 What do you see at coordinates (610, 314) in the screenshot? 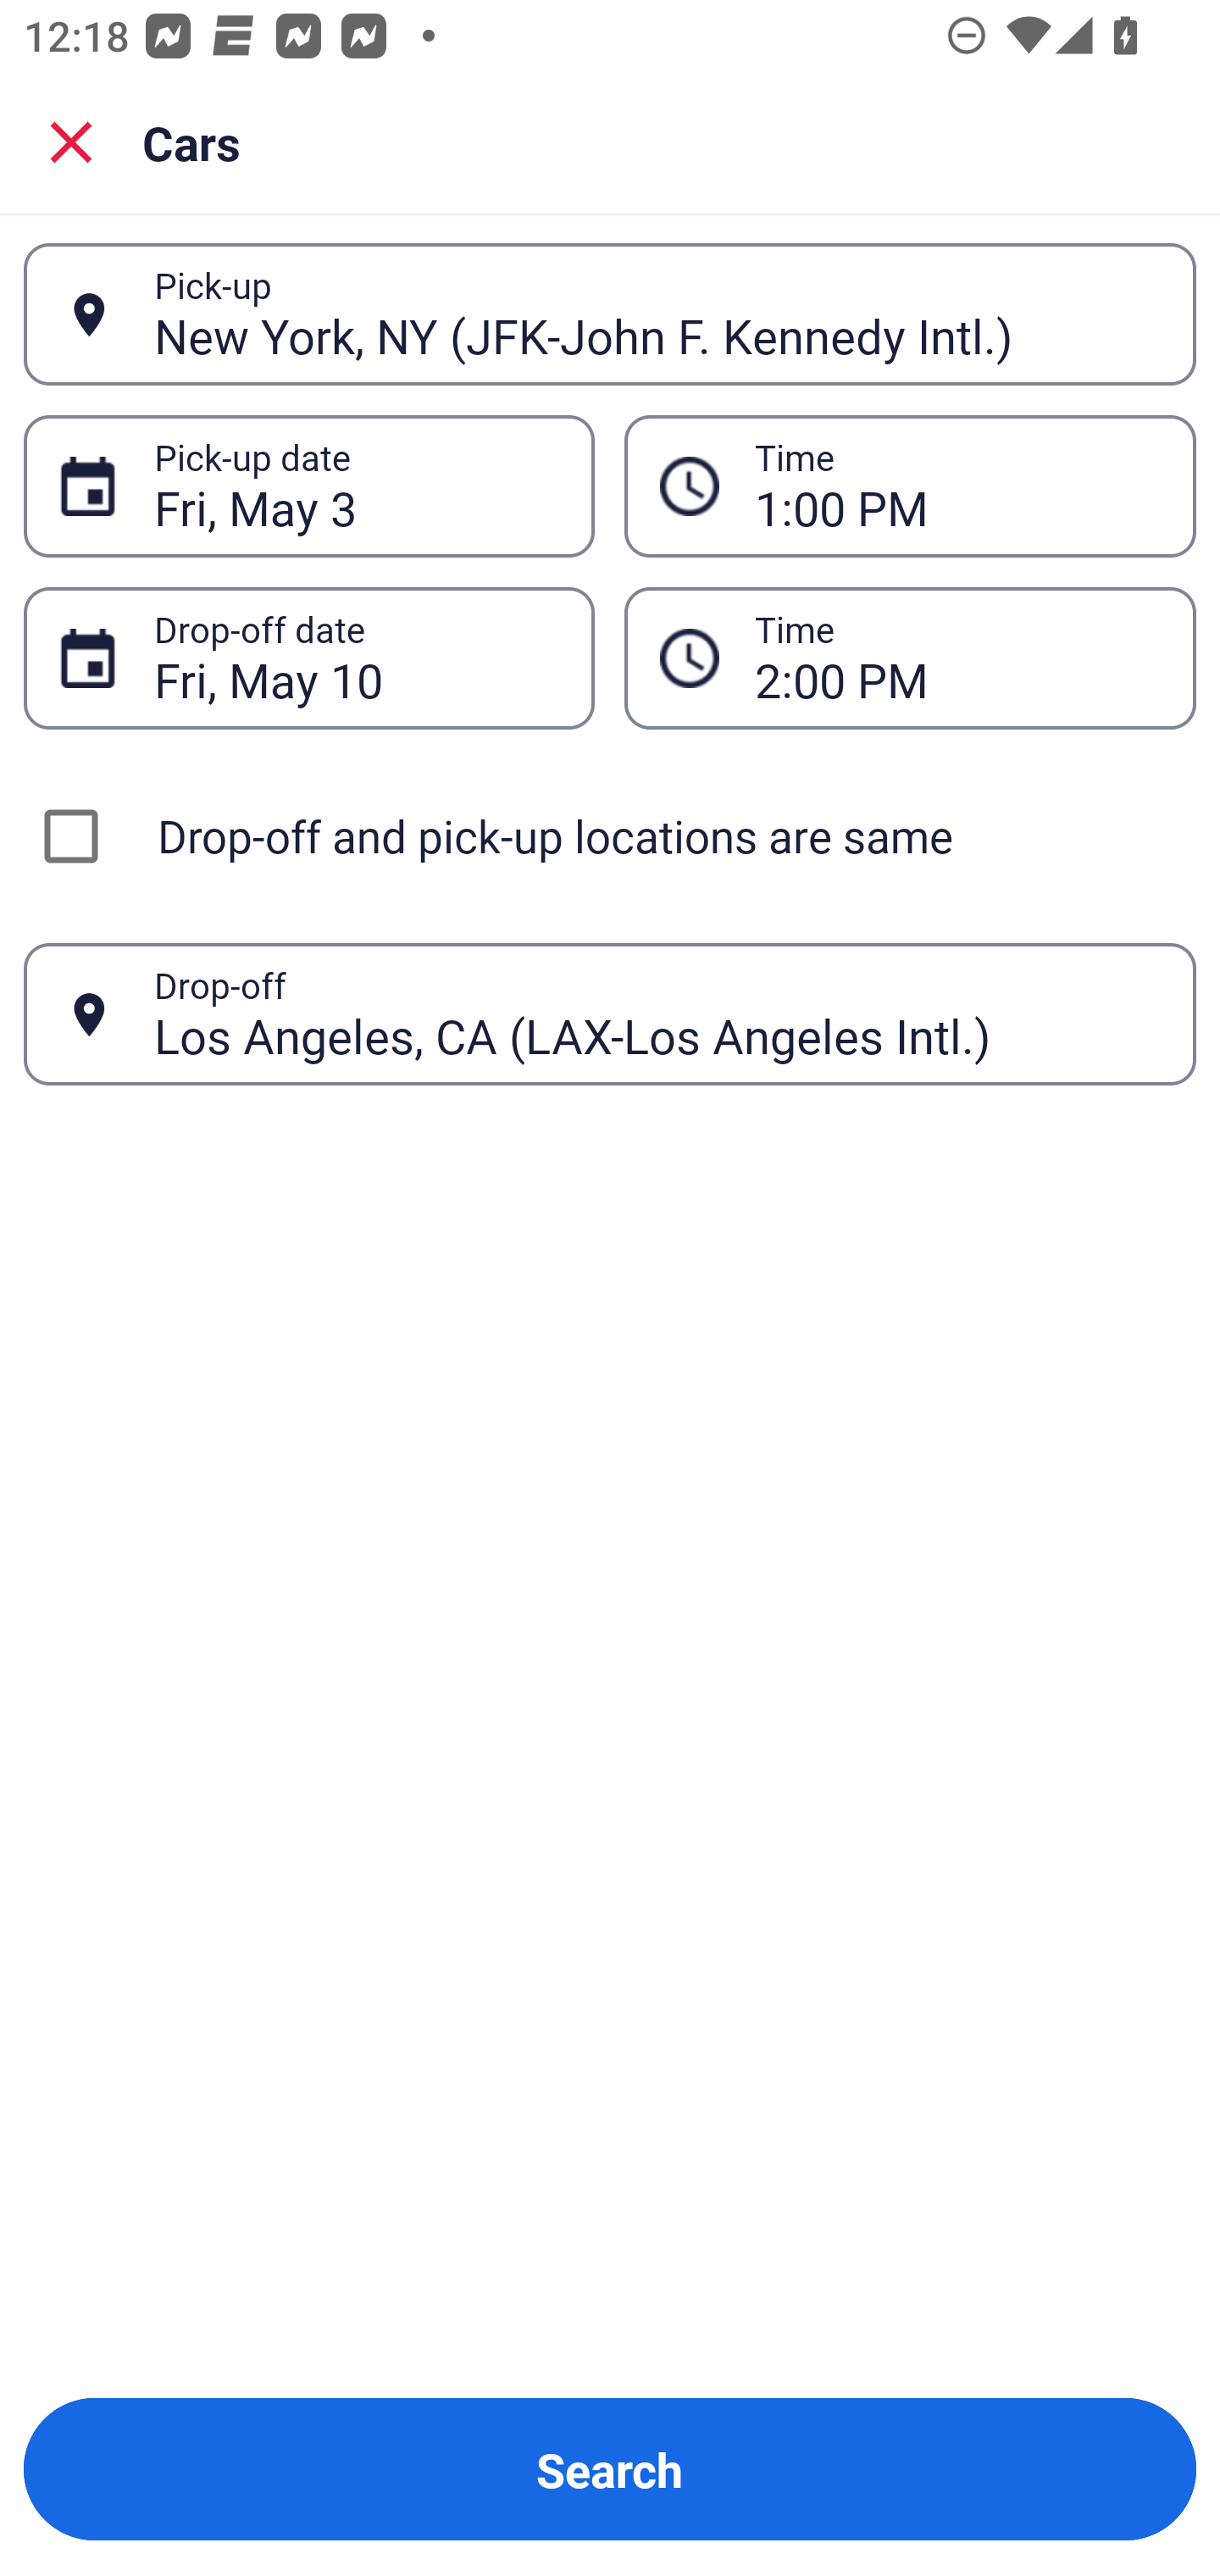
I see `New York, NY (JFK-John F. Kennedy Intl.) Pick-up` at bounding box center [610, 314].